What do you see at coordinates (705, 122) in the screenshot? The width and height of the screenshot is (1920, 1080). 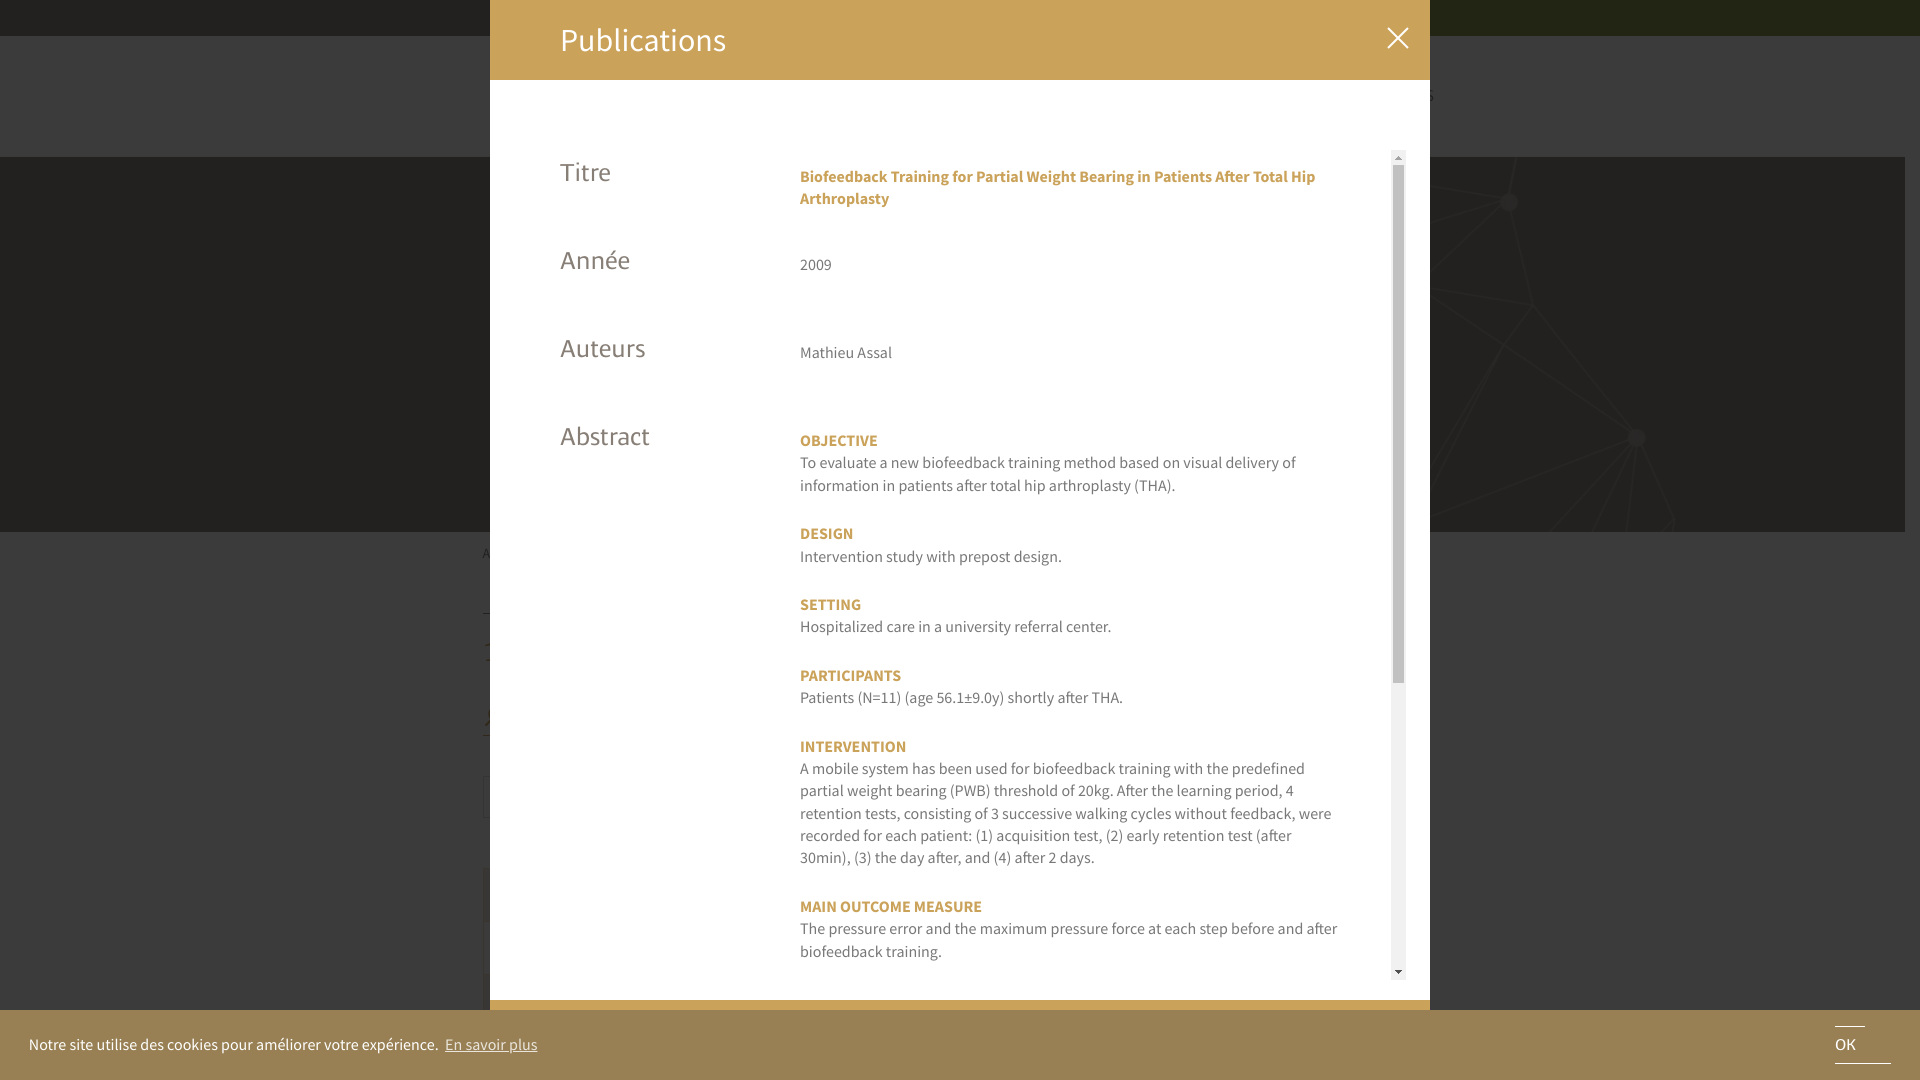 I see `CENTRE` at bounding box center [705, 122].